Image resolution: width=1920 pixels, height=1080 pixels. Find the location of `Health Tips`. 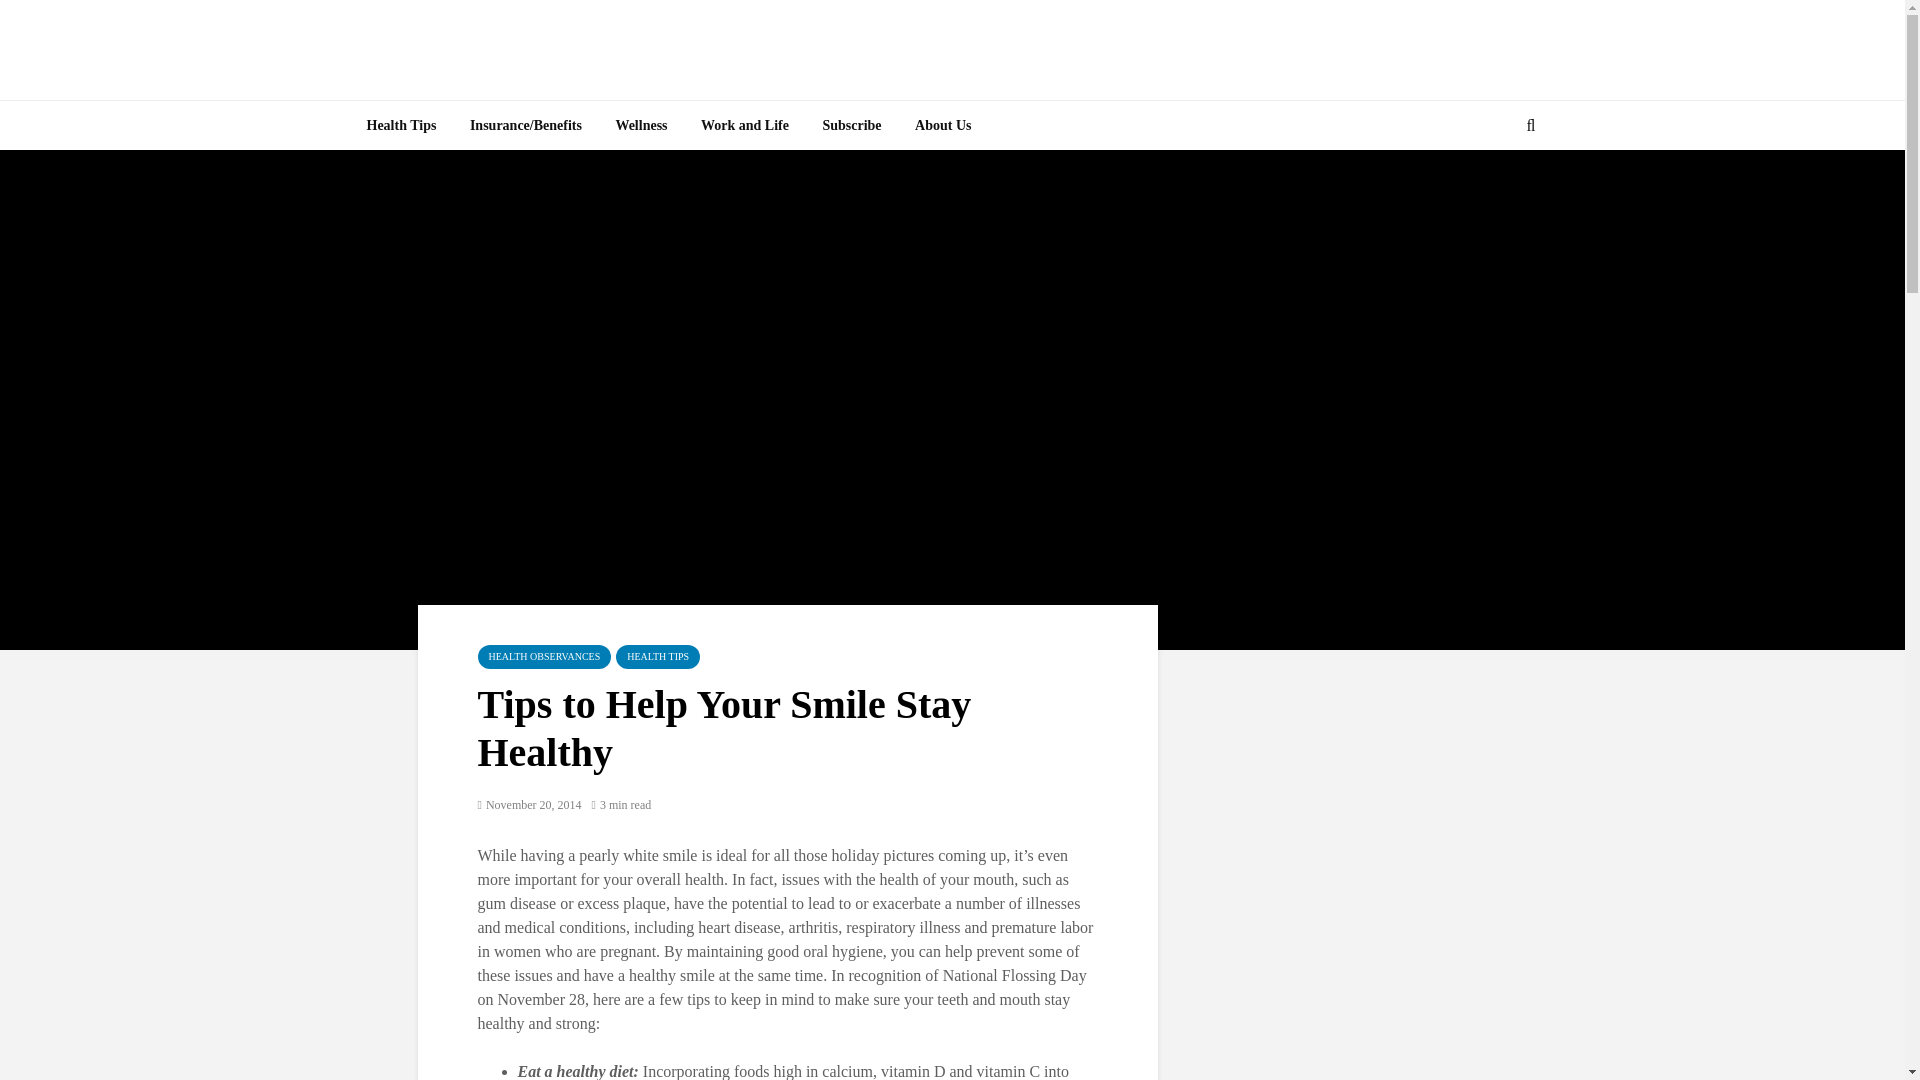

Health Tips is located at coordinates (401, 126).